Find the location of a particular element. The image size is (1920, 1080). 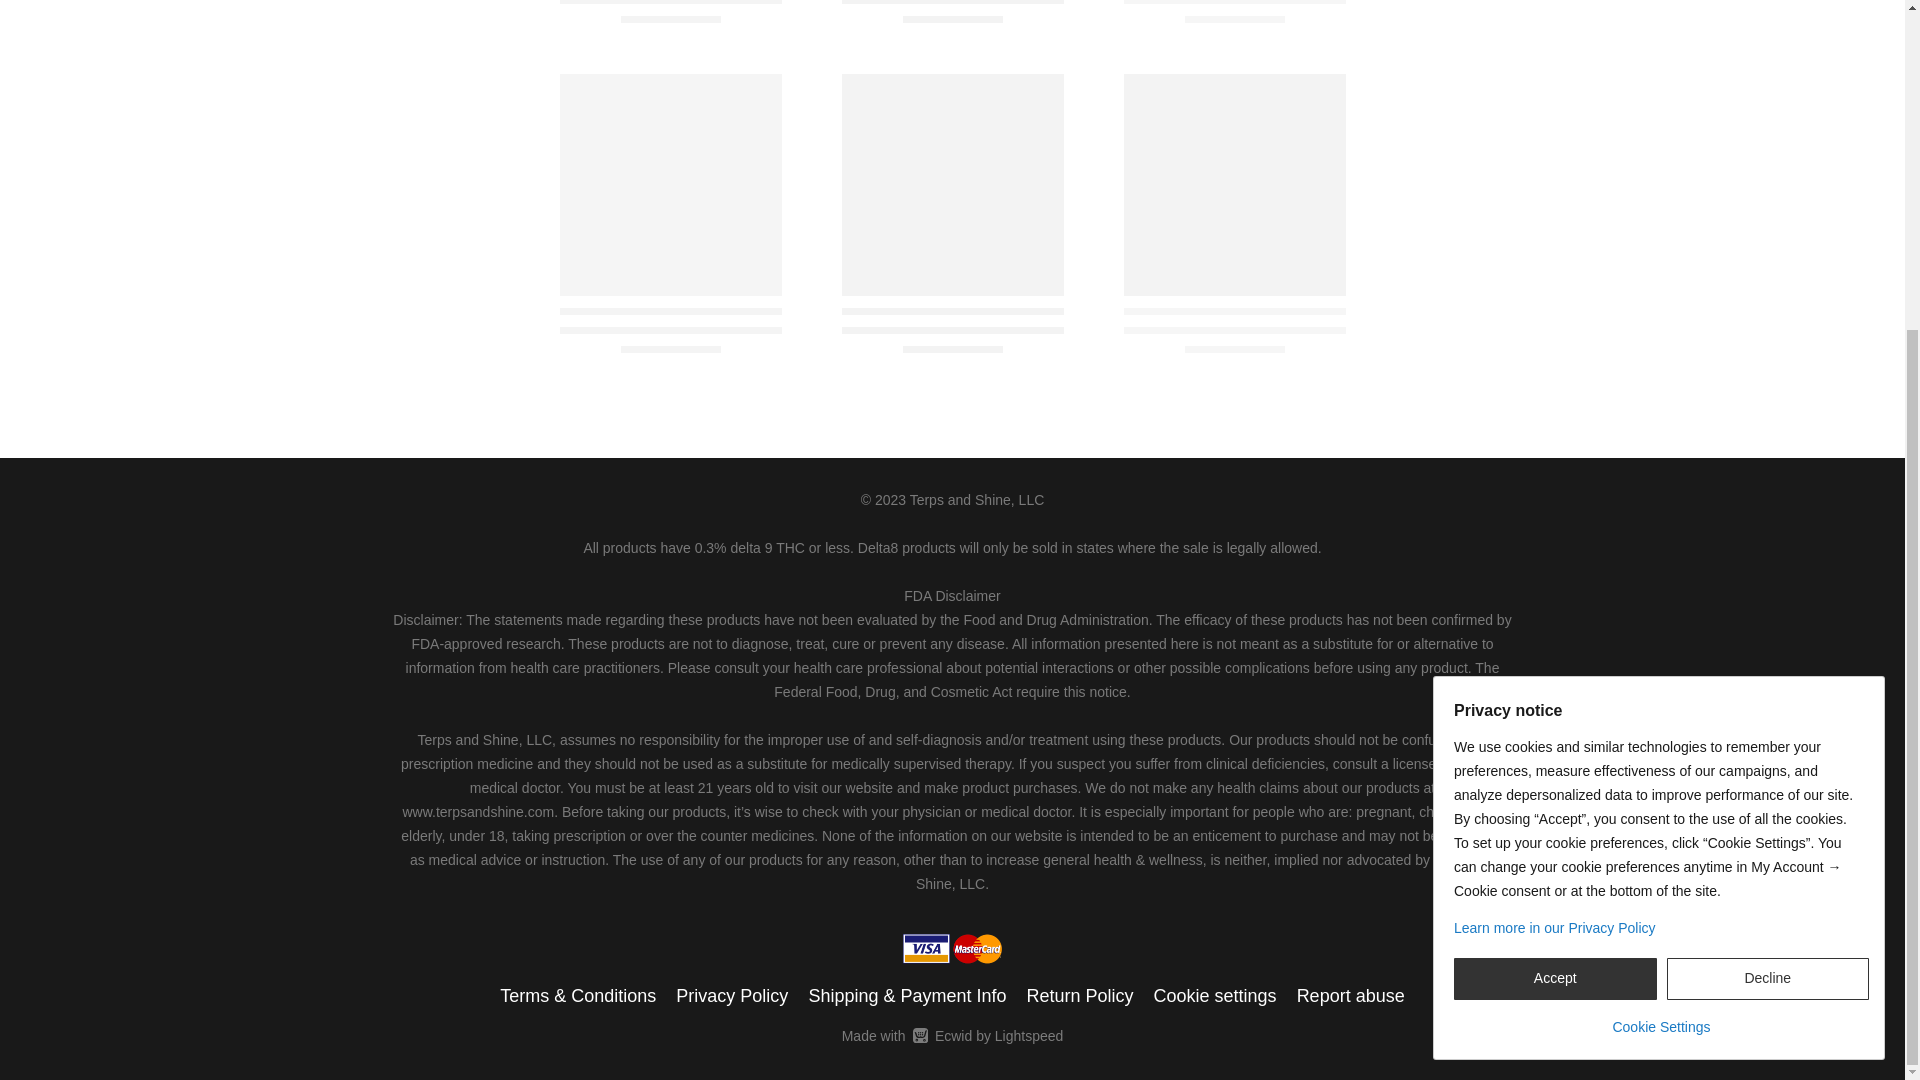

Report abuse is located at coordinates (1351, 995).